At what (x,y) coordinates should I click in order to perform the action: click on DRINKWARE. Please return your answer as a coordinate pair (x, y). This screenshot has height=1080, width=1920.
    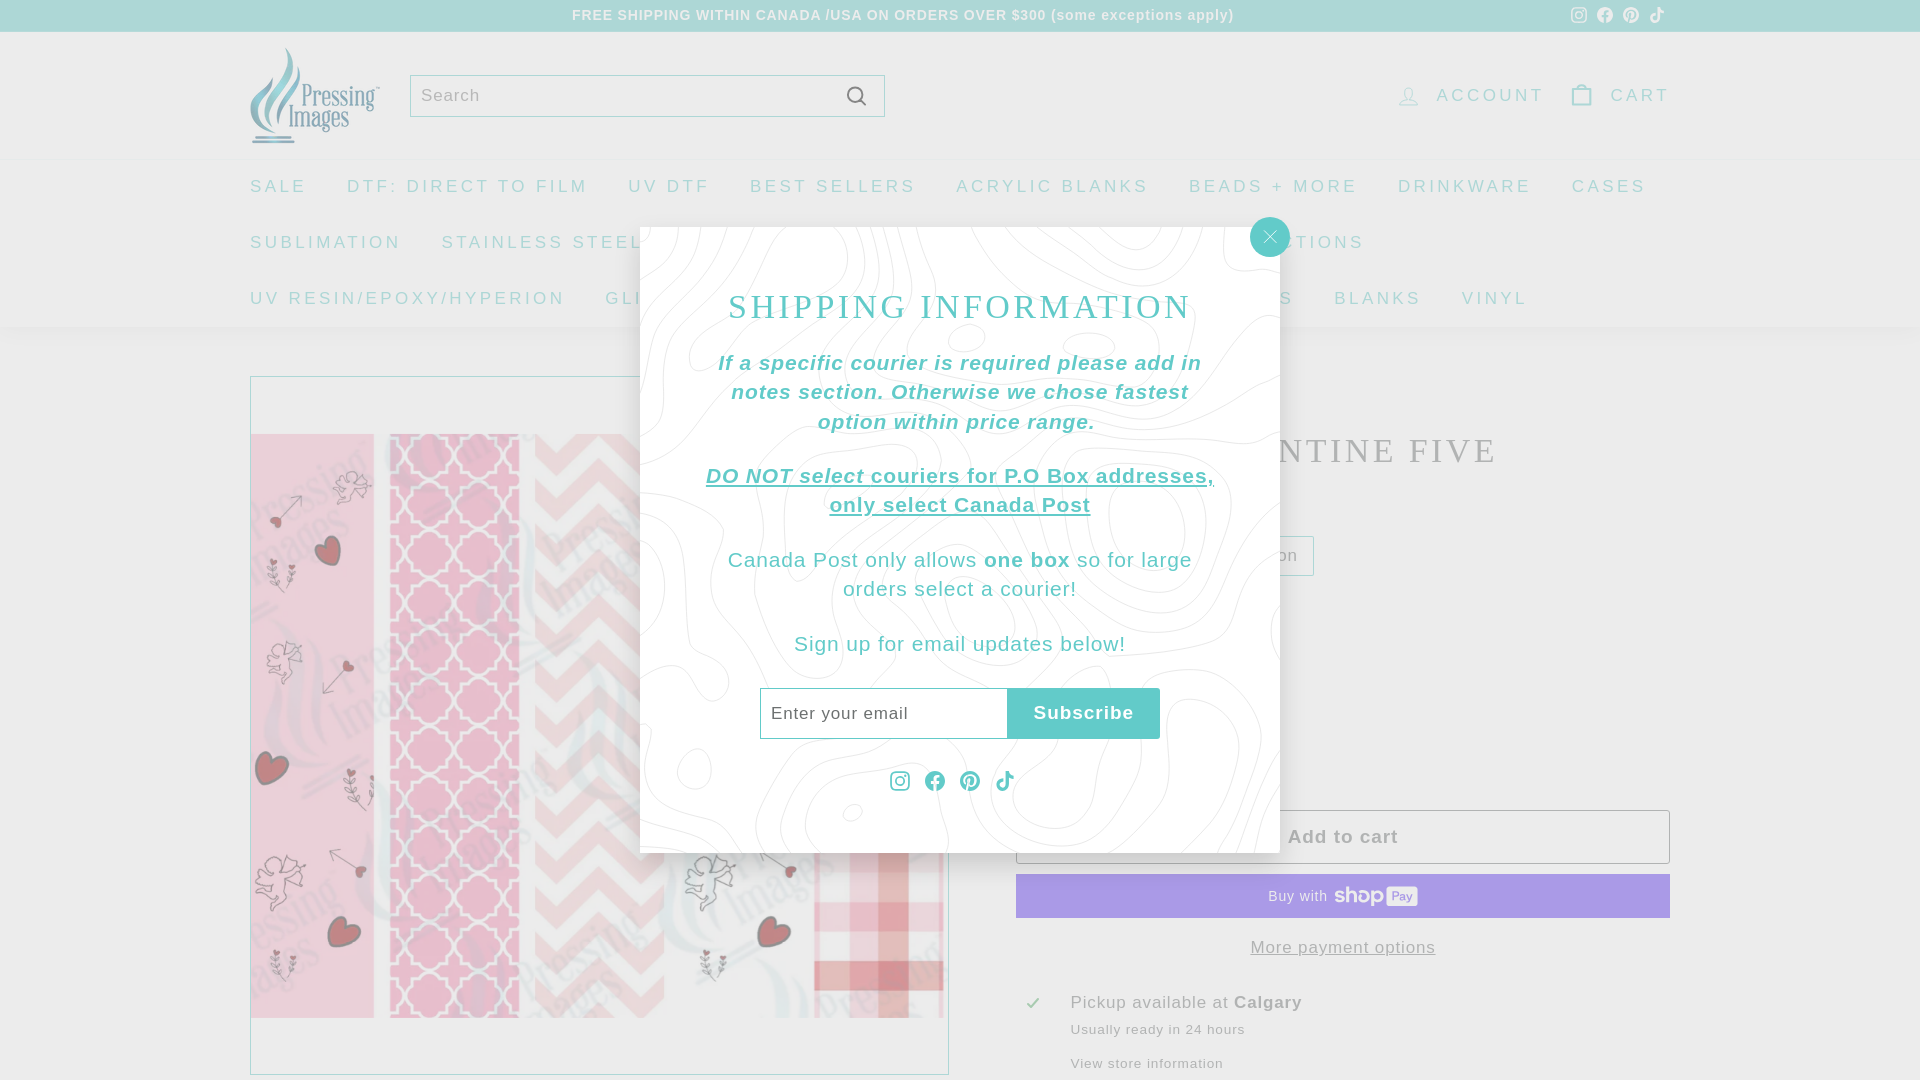
    Looking at the image, I should click on (1578, 16).